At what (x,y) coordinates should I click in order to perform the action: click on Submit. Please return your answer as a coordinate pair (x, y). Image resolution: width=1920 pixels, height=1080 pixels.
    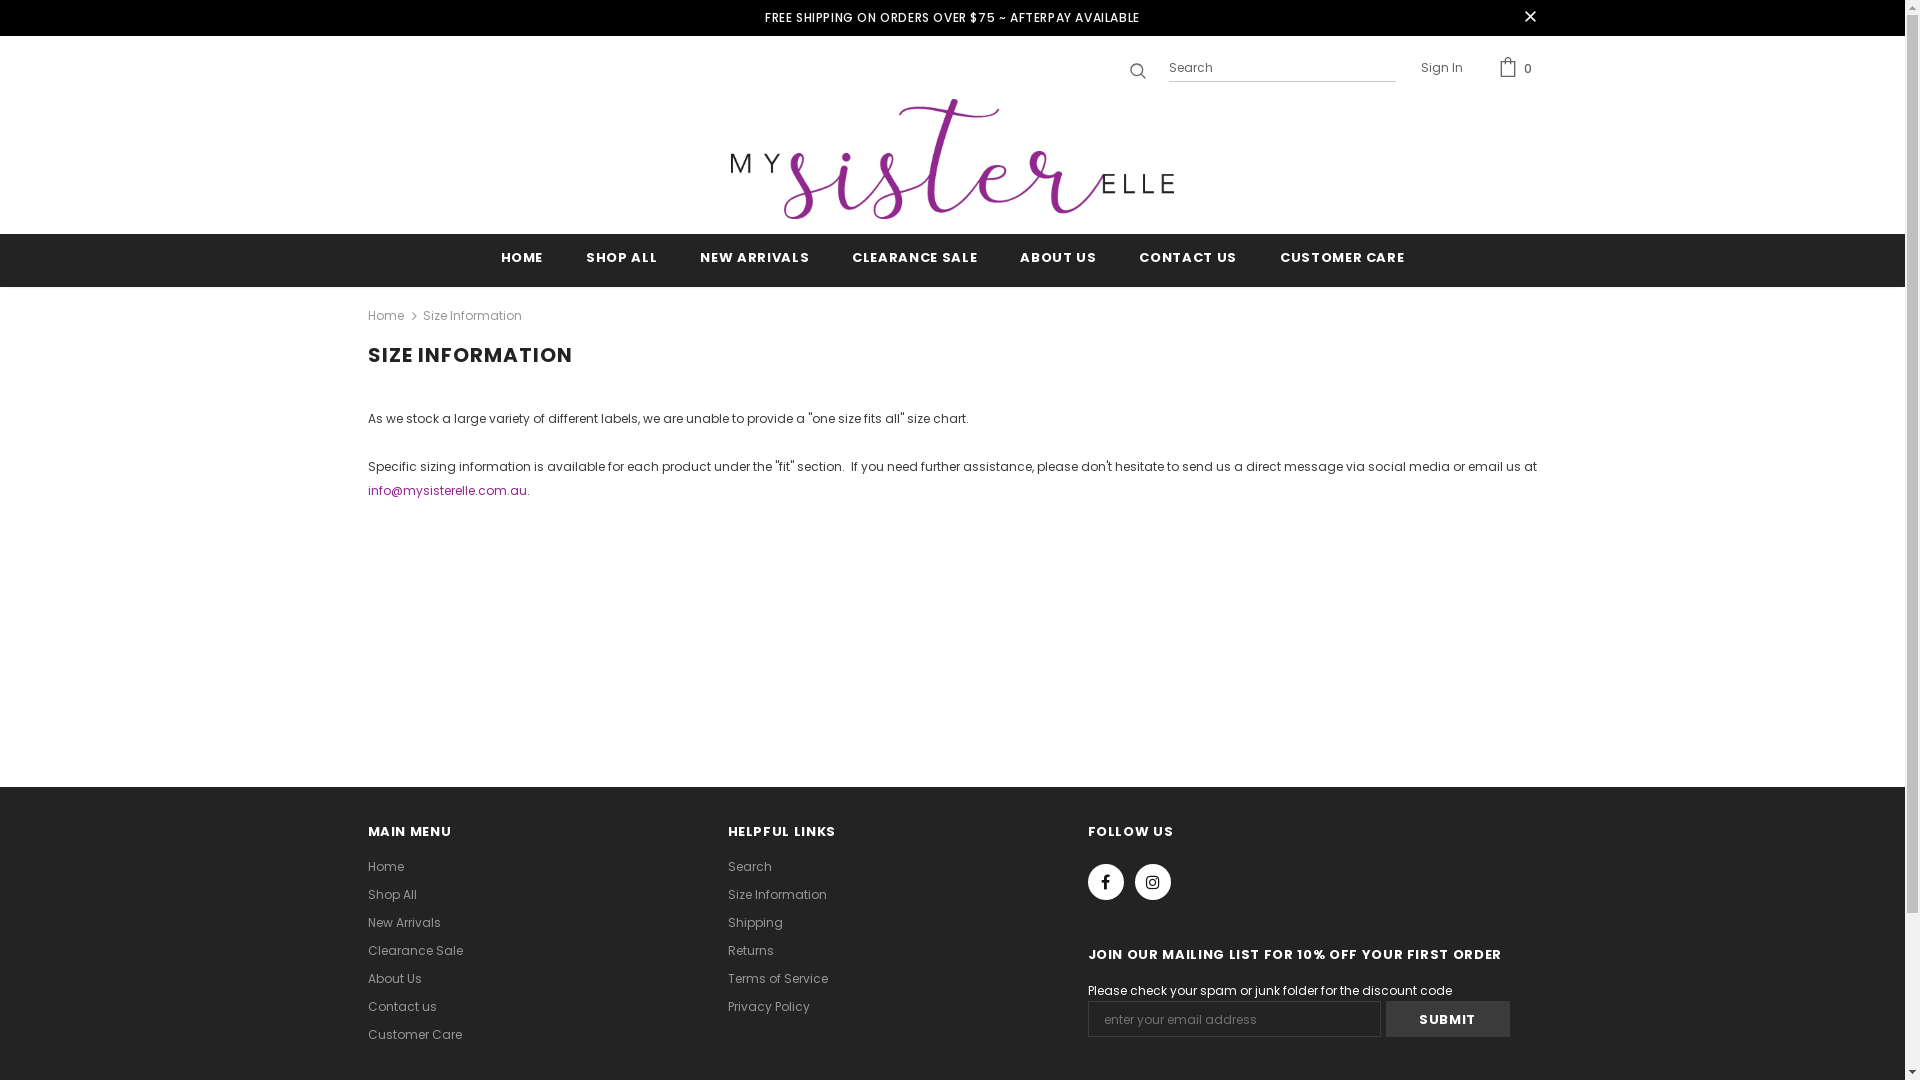
    Looking at the image, I should click on (1448, 1019).